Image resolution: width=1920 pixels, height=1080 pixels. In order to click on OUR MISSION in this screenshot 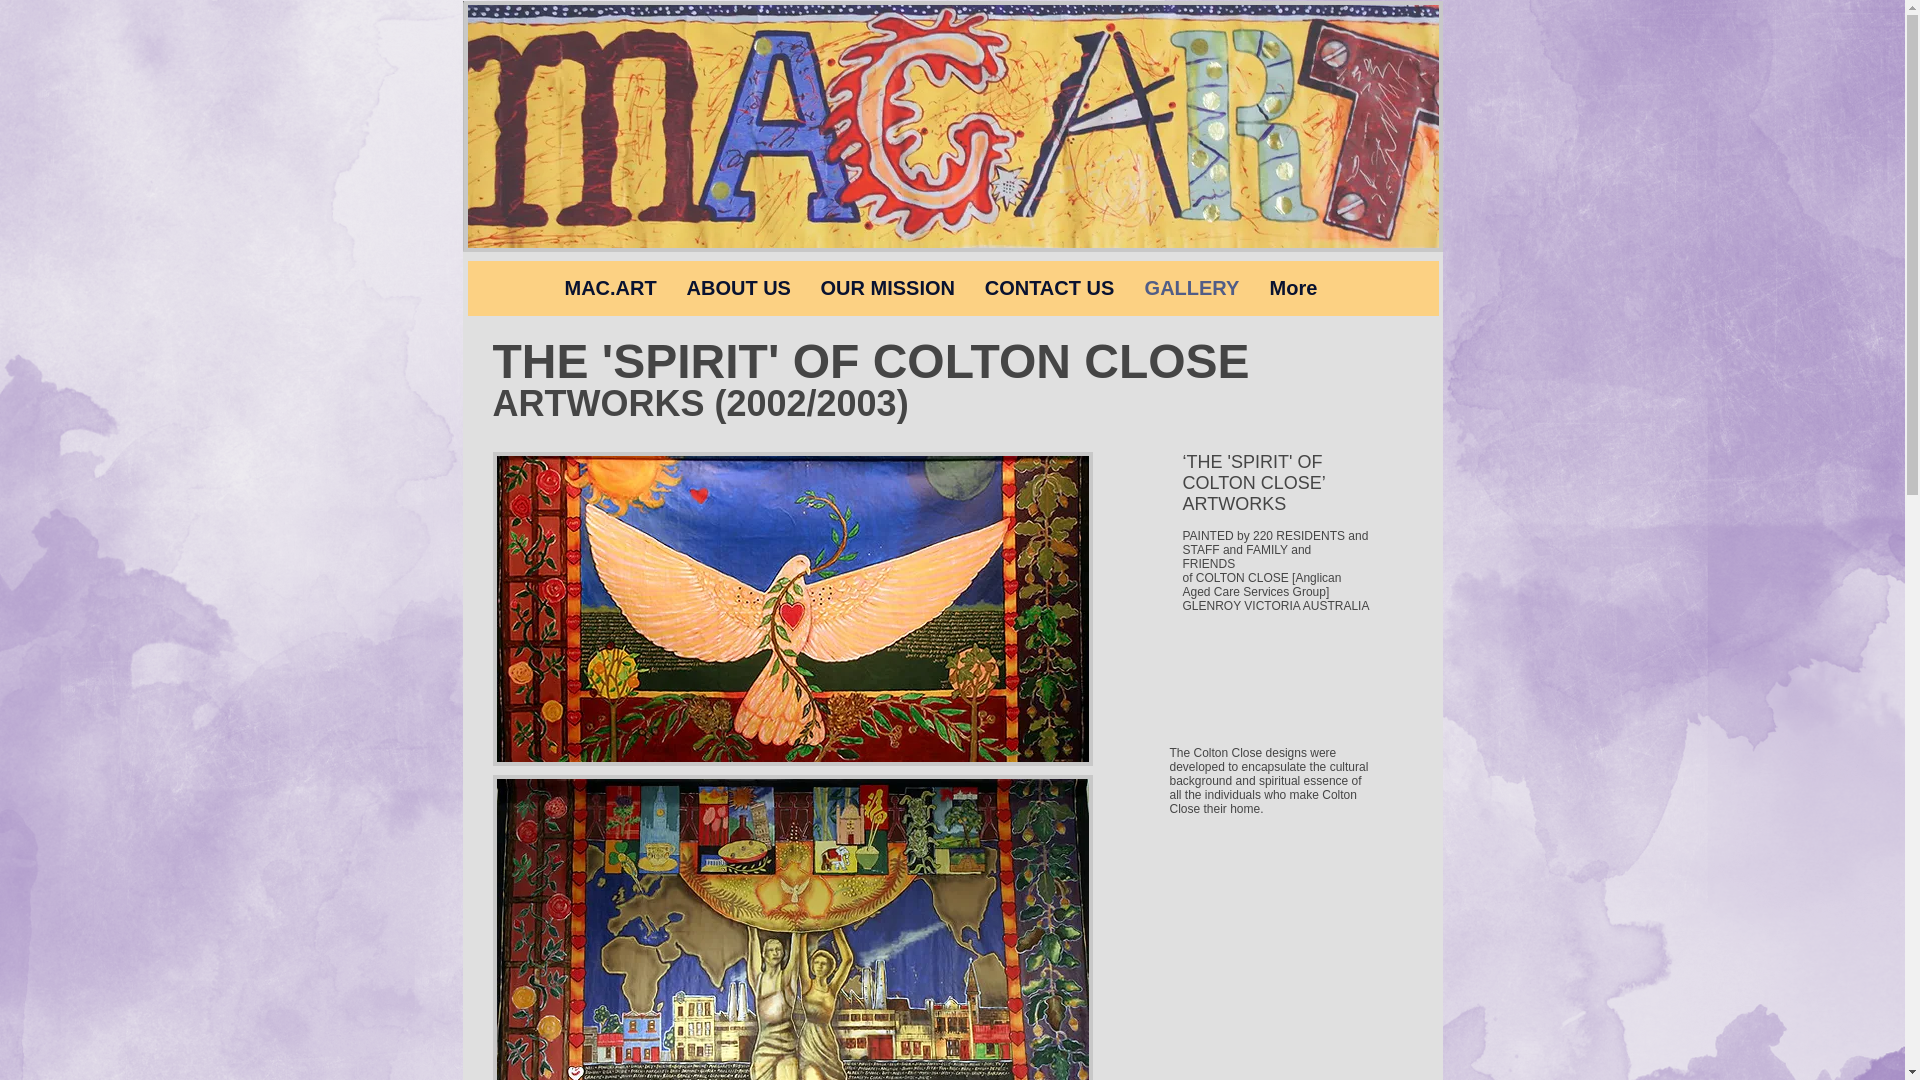, I will do `click(888, 288)`.